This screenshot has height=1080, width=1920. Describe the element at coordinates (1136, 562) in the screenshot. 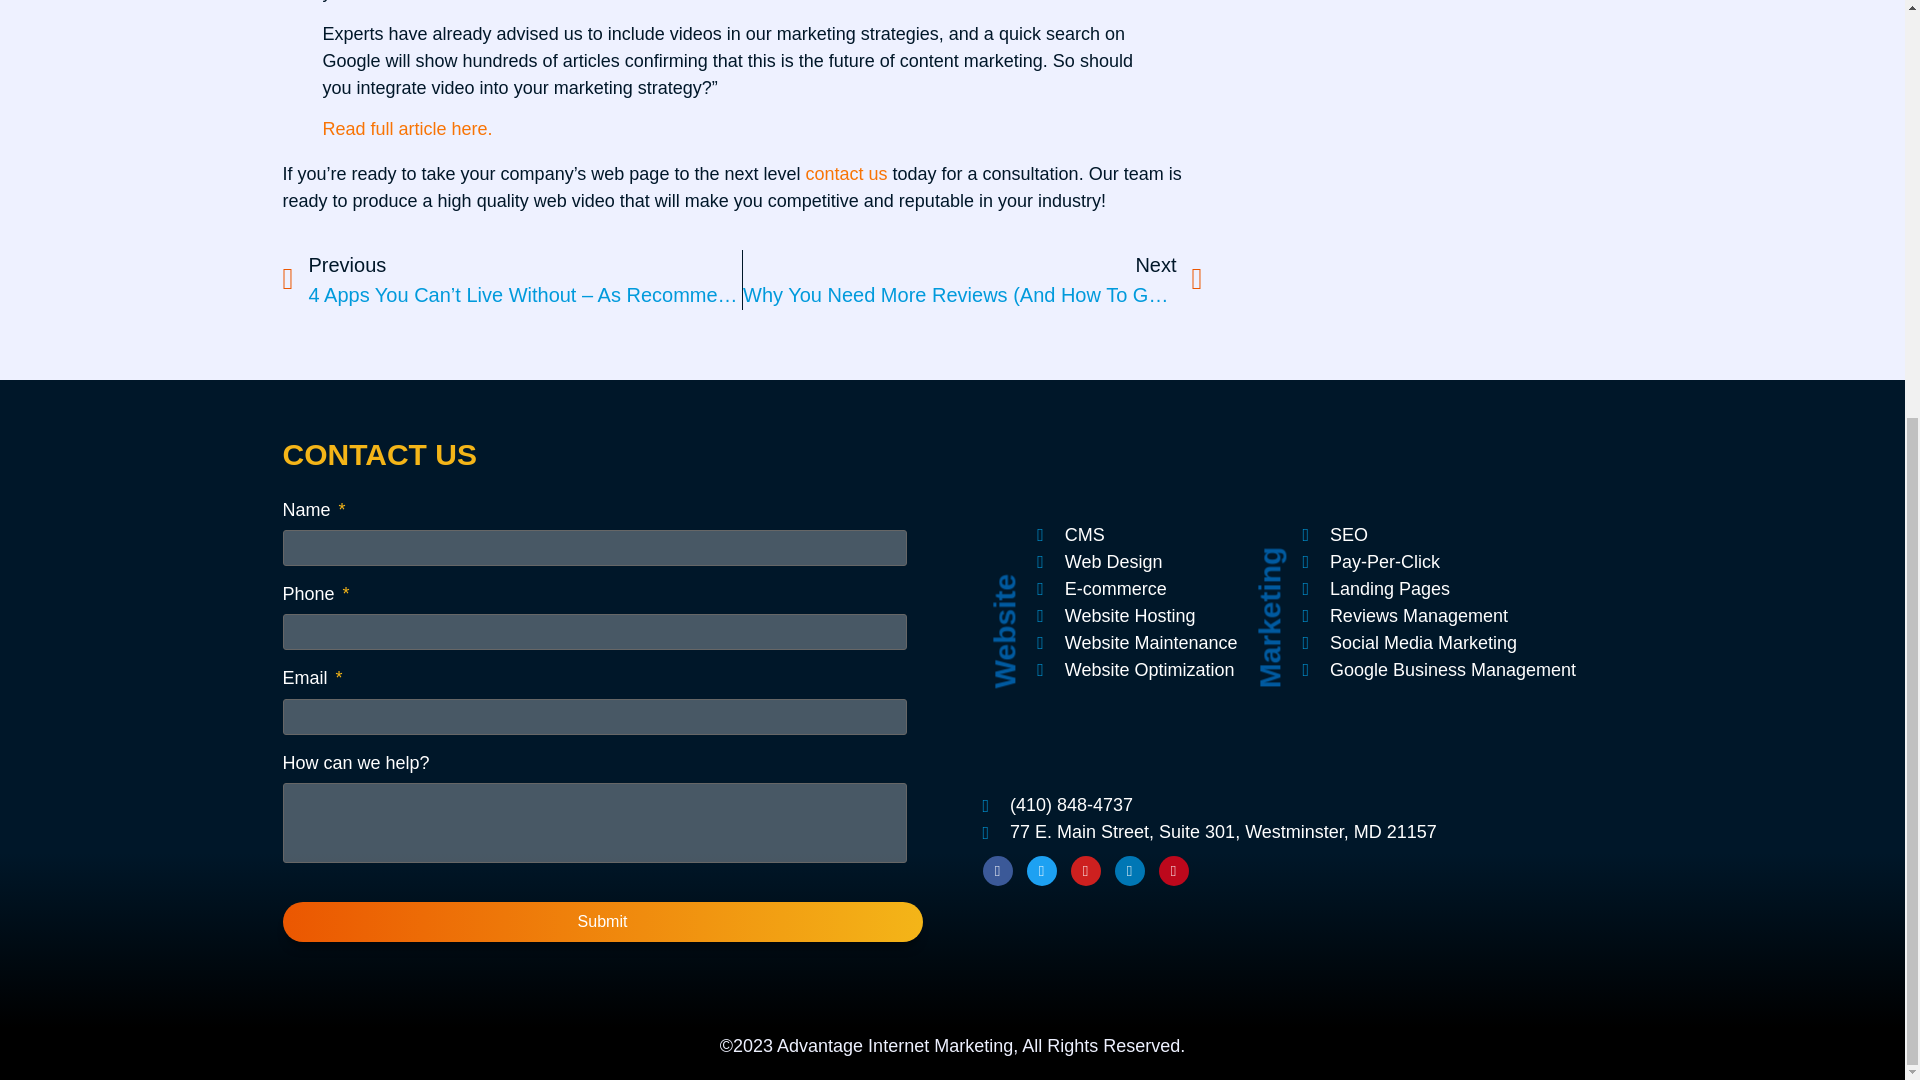

I see `Web Design` at that location.